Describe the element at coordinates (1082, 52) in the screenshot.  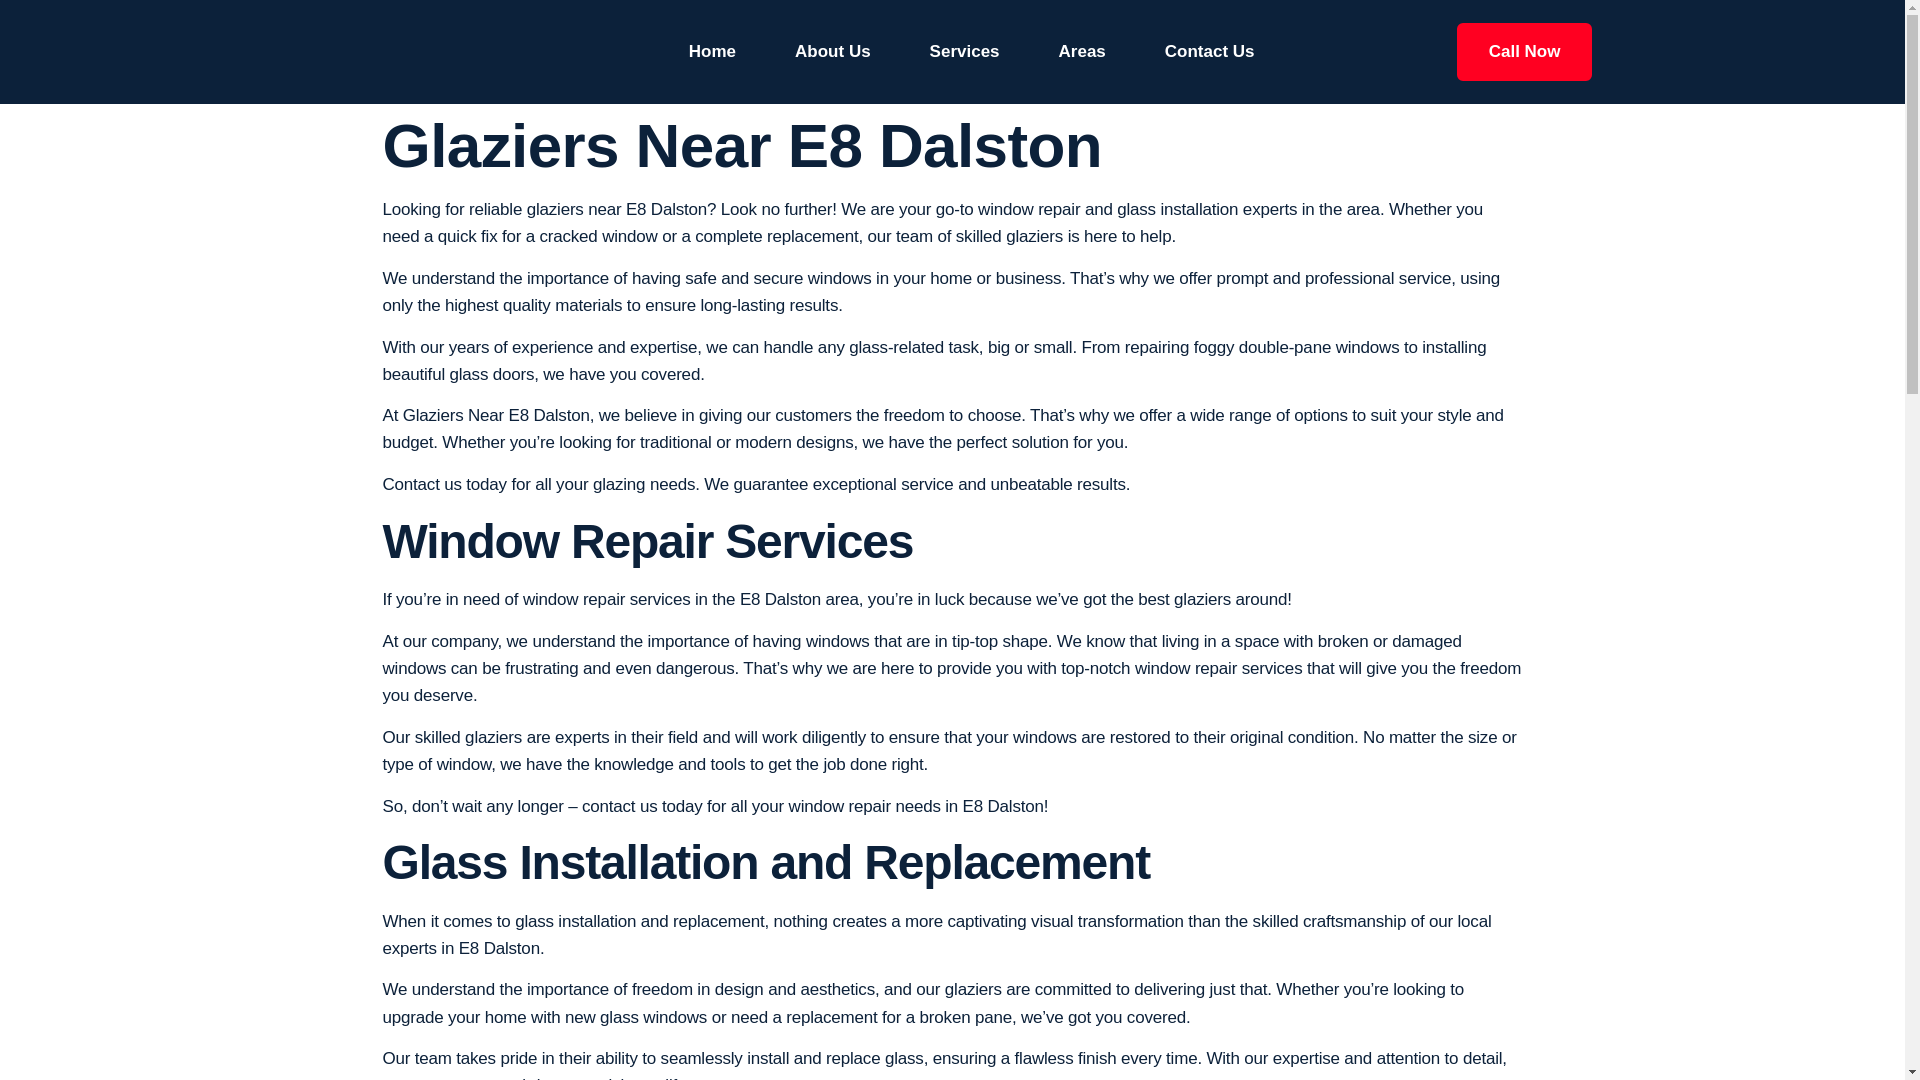
I see `Areas` at that location.